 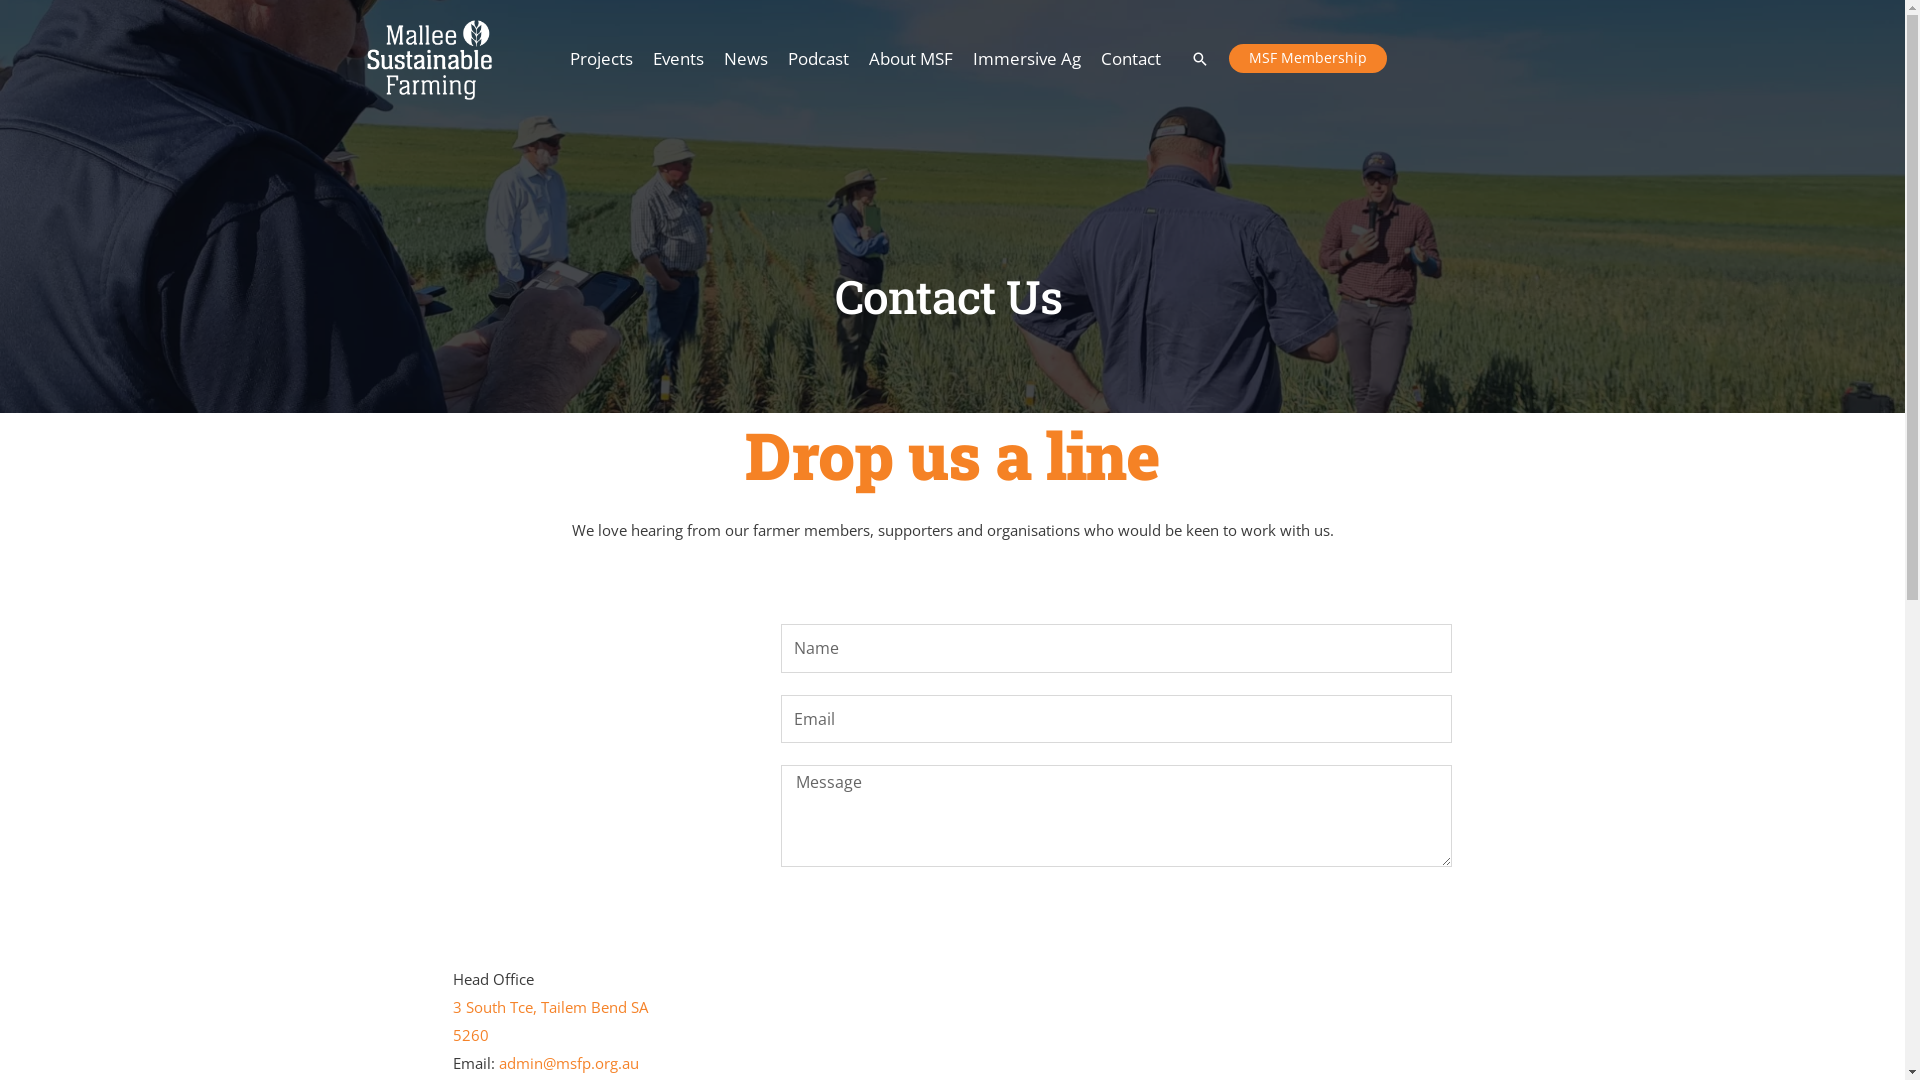 What do you see at coordinates (746, 59) in the screenshot?
I see `News` at bounding box center [746, 59].